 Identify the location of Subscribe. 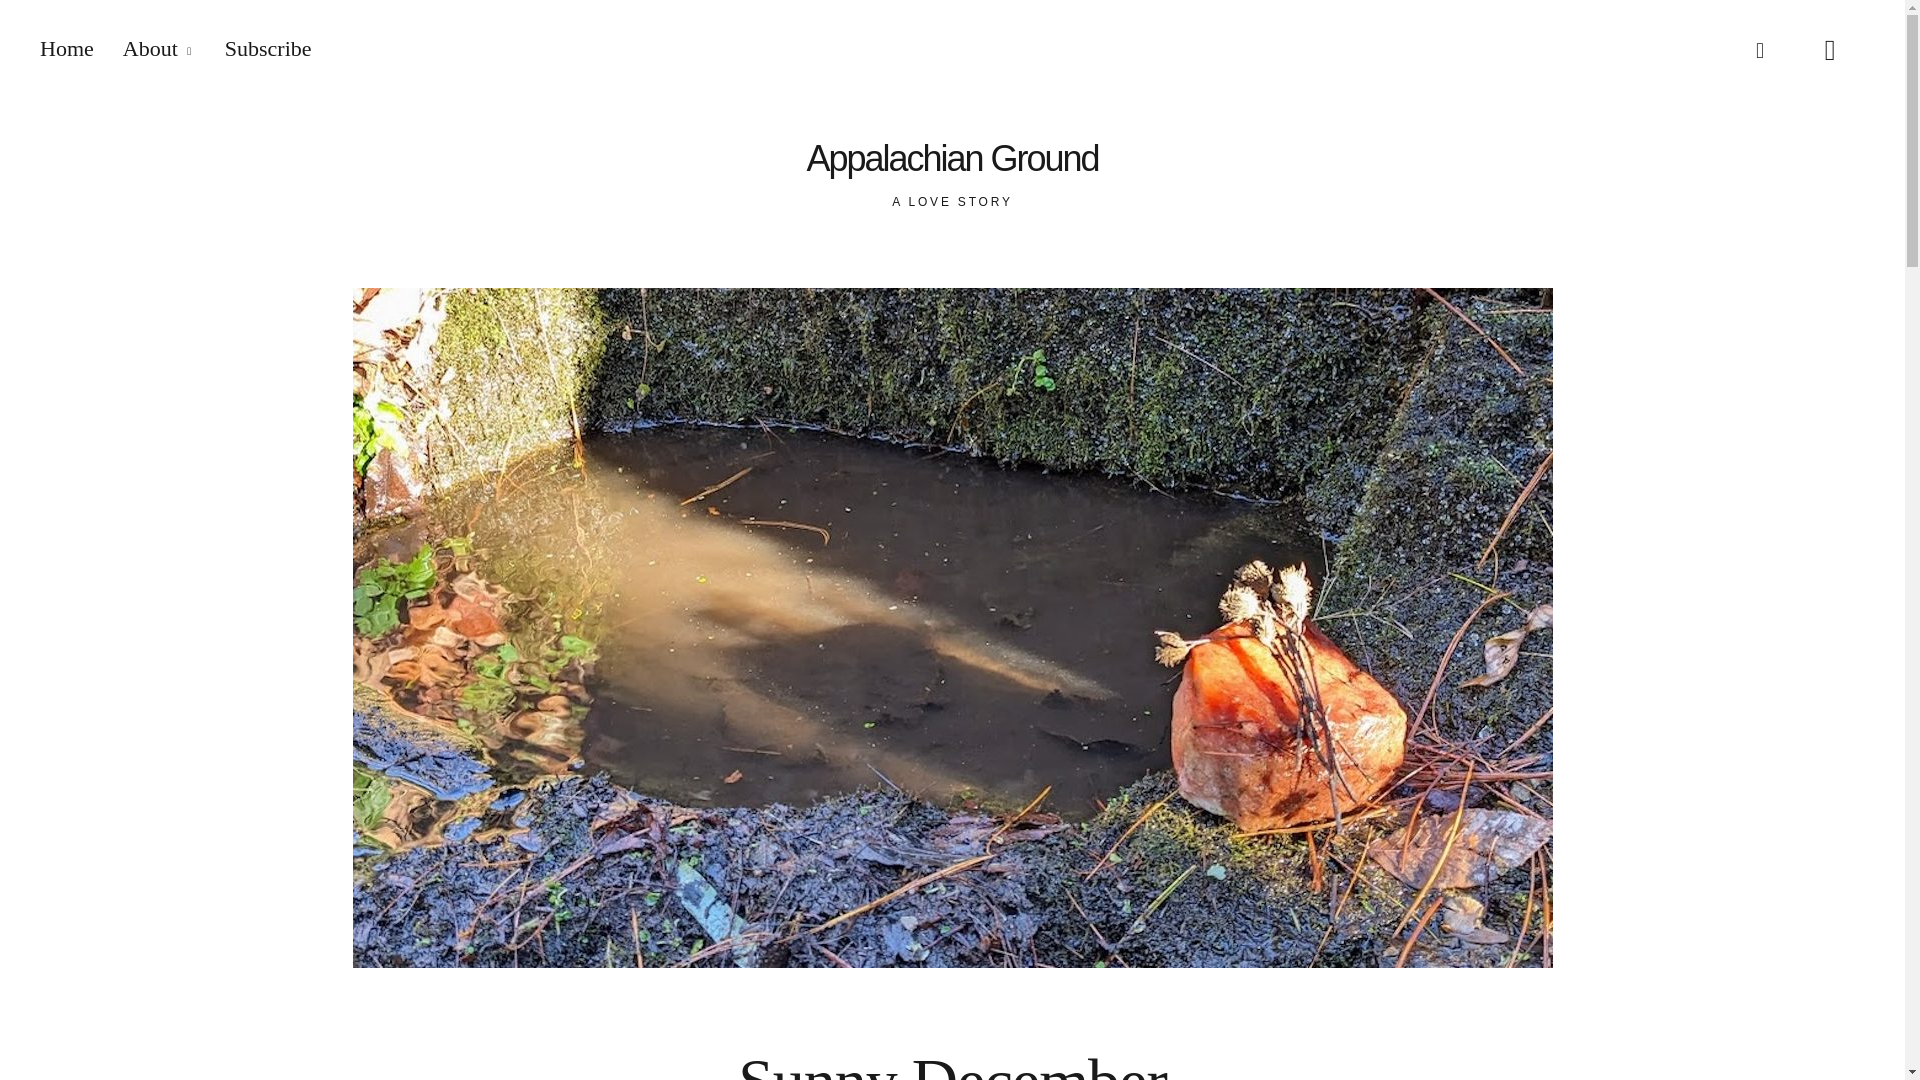
(268, 48).